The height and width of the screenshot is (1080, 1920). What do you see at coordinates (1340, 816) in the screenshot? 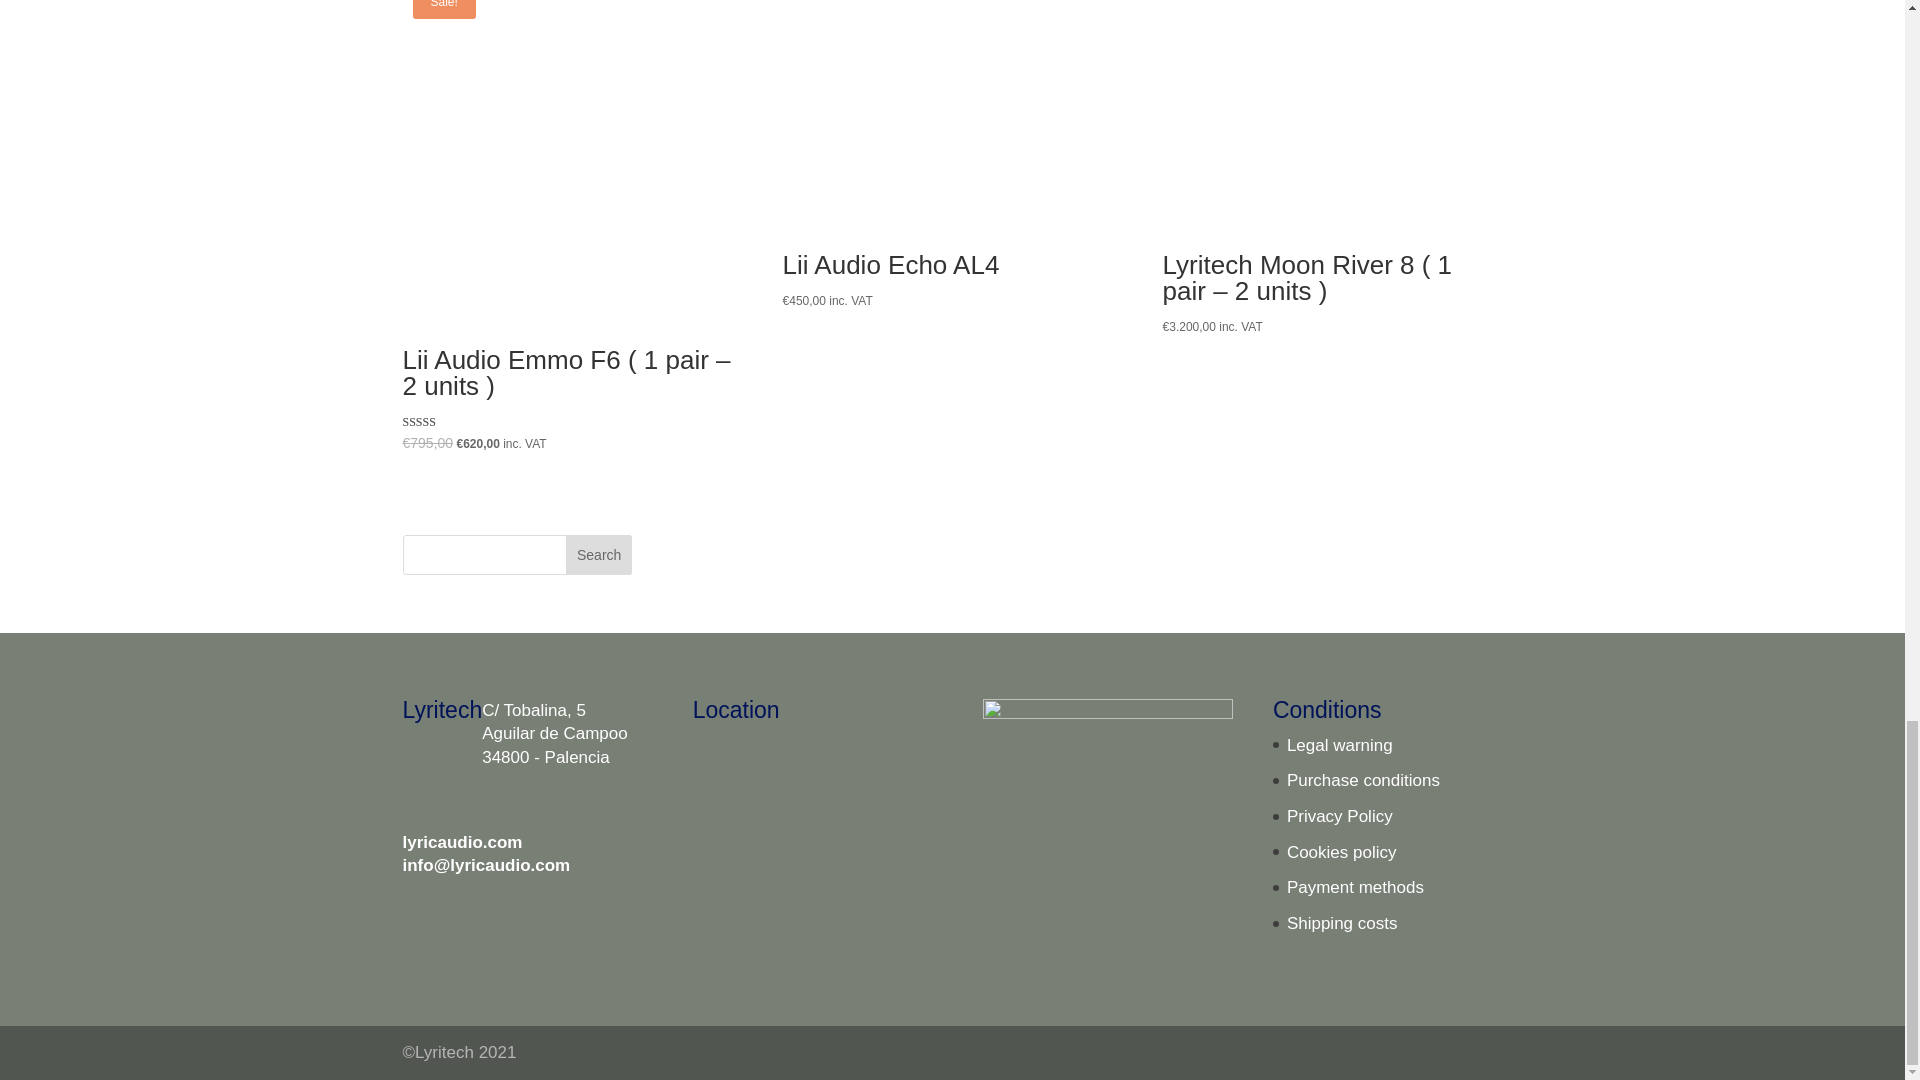
I see `Privacy Policy` at bounding box center [1340, 816].